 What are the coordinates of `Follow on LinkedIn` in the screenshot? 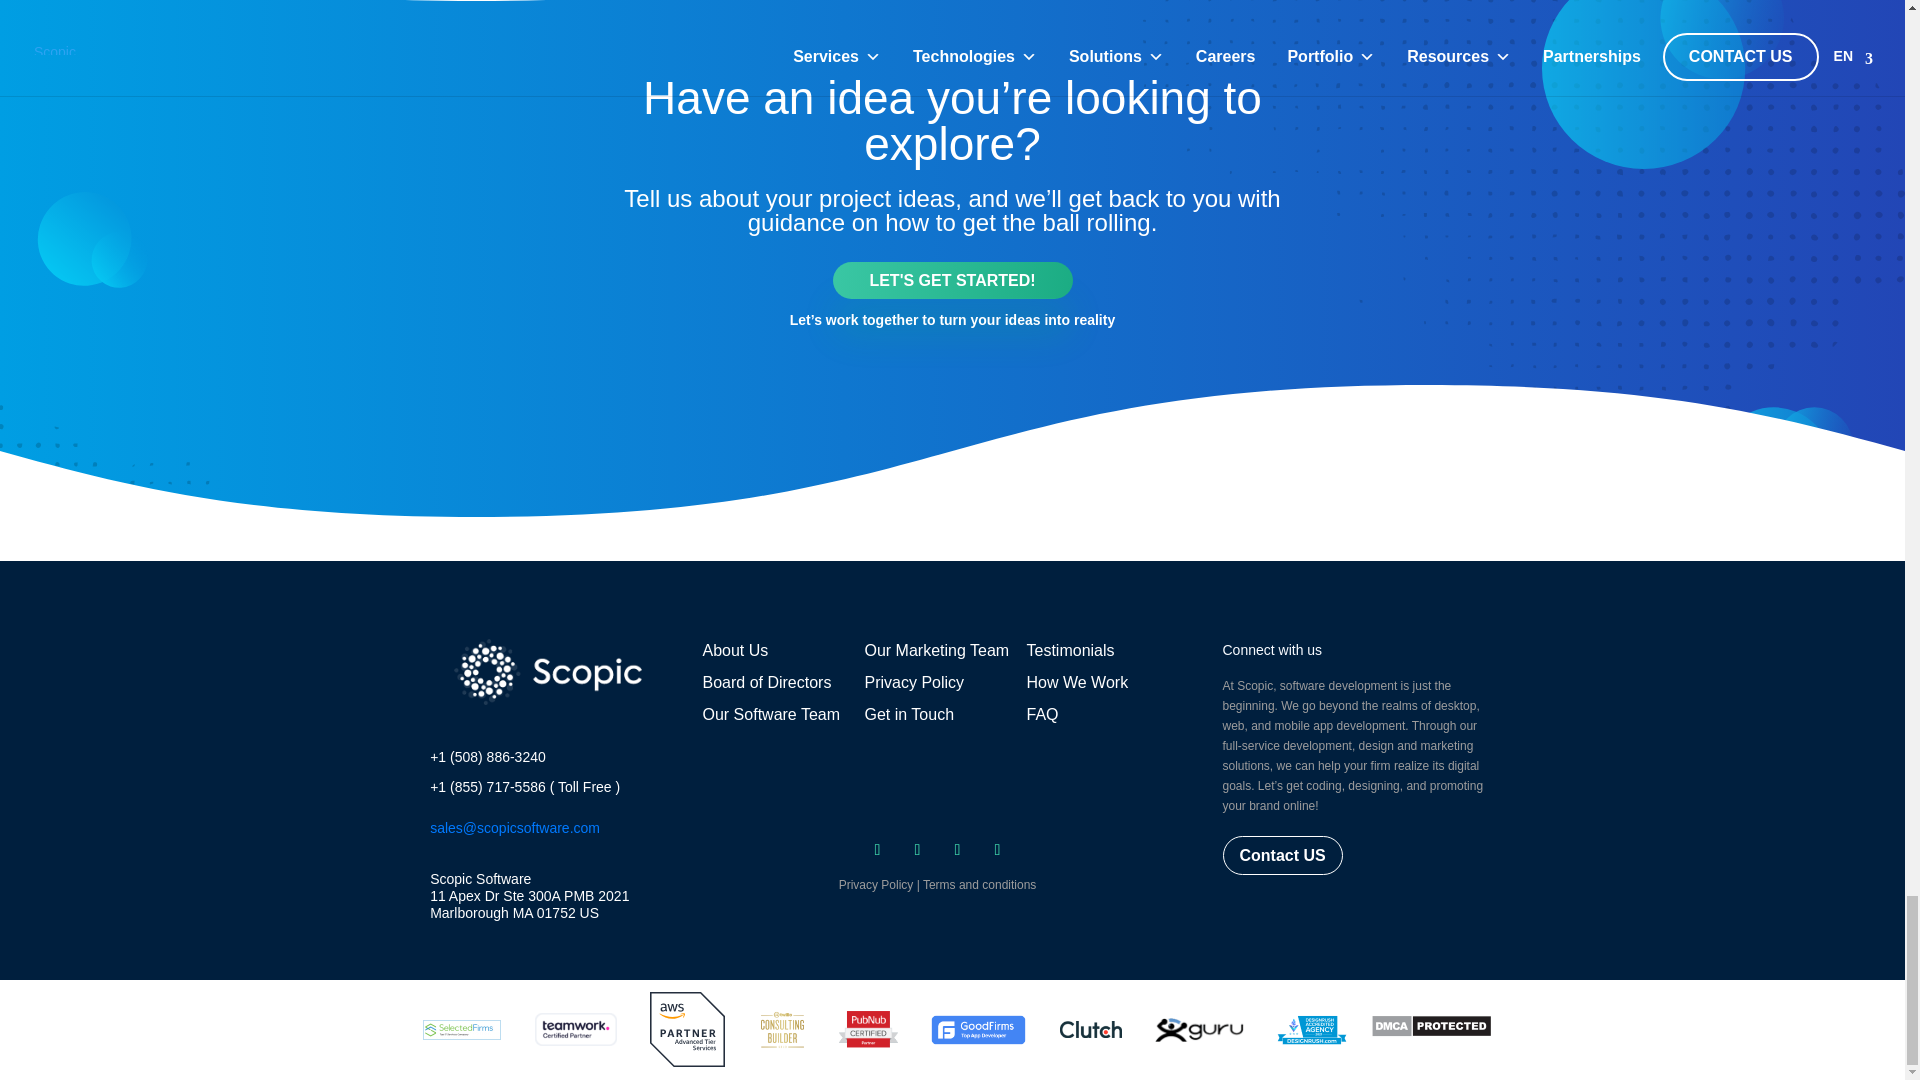 It's located at (997, 850).